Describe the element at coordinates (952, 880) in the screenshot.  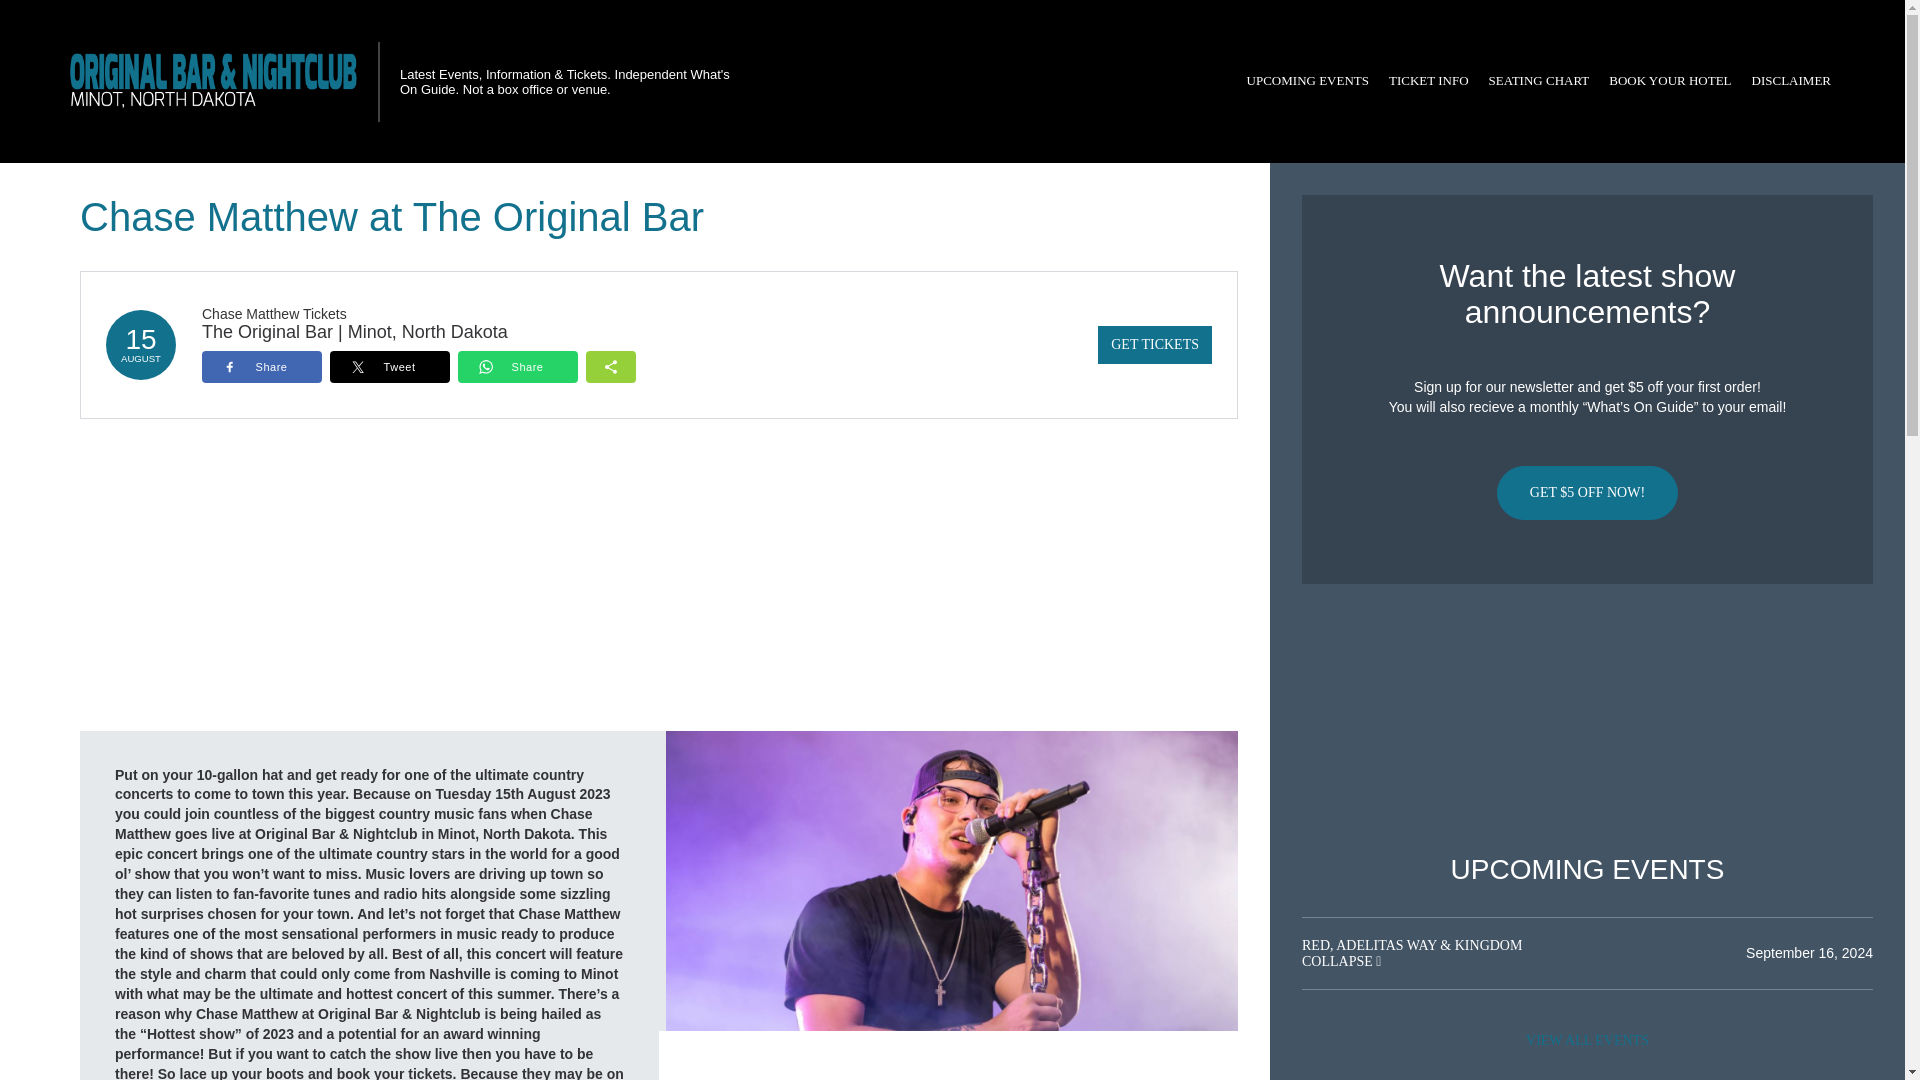
I see `Chase Matthew at The Original Bar` at that location.